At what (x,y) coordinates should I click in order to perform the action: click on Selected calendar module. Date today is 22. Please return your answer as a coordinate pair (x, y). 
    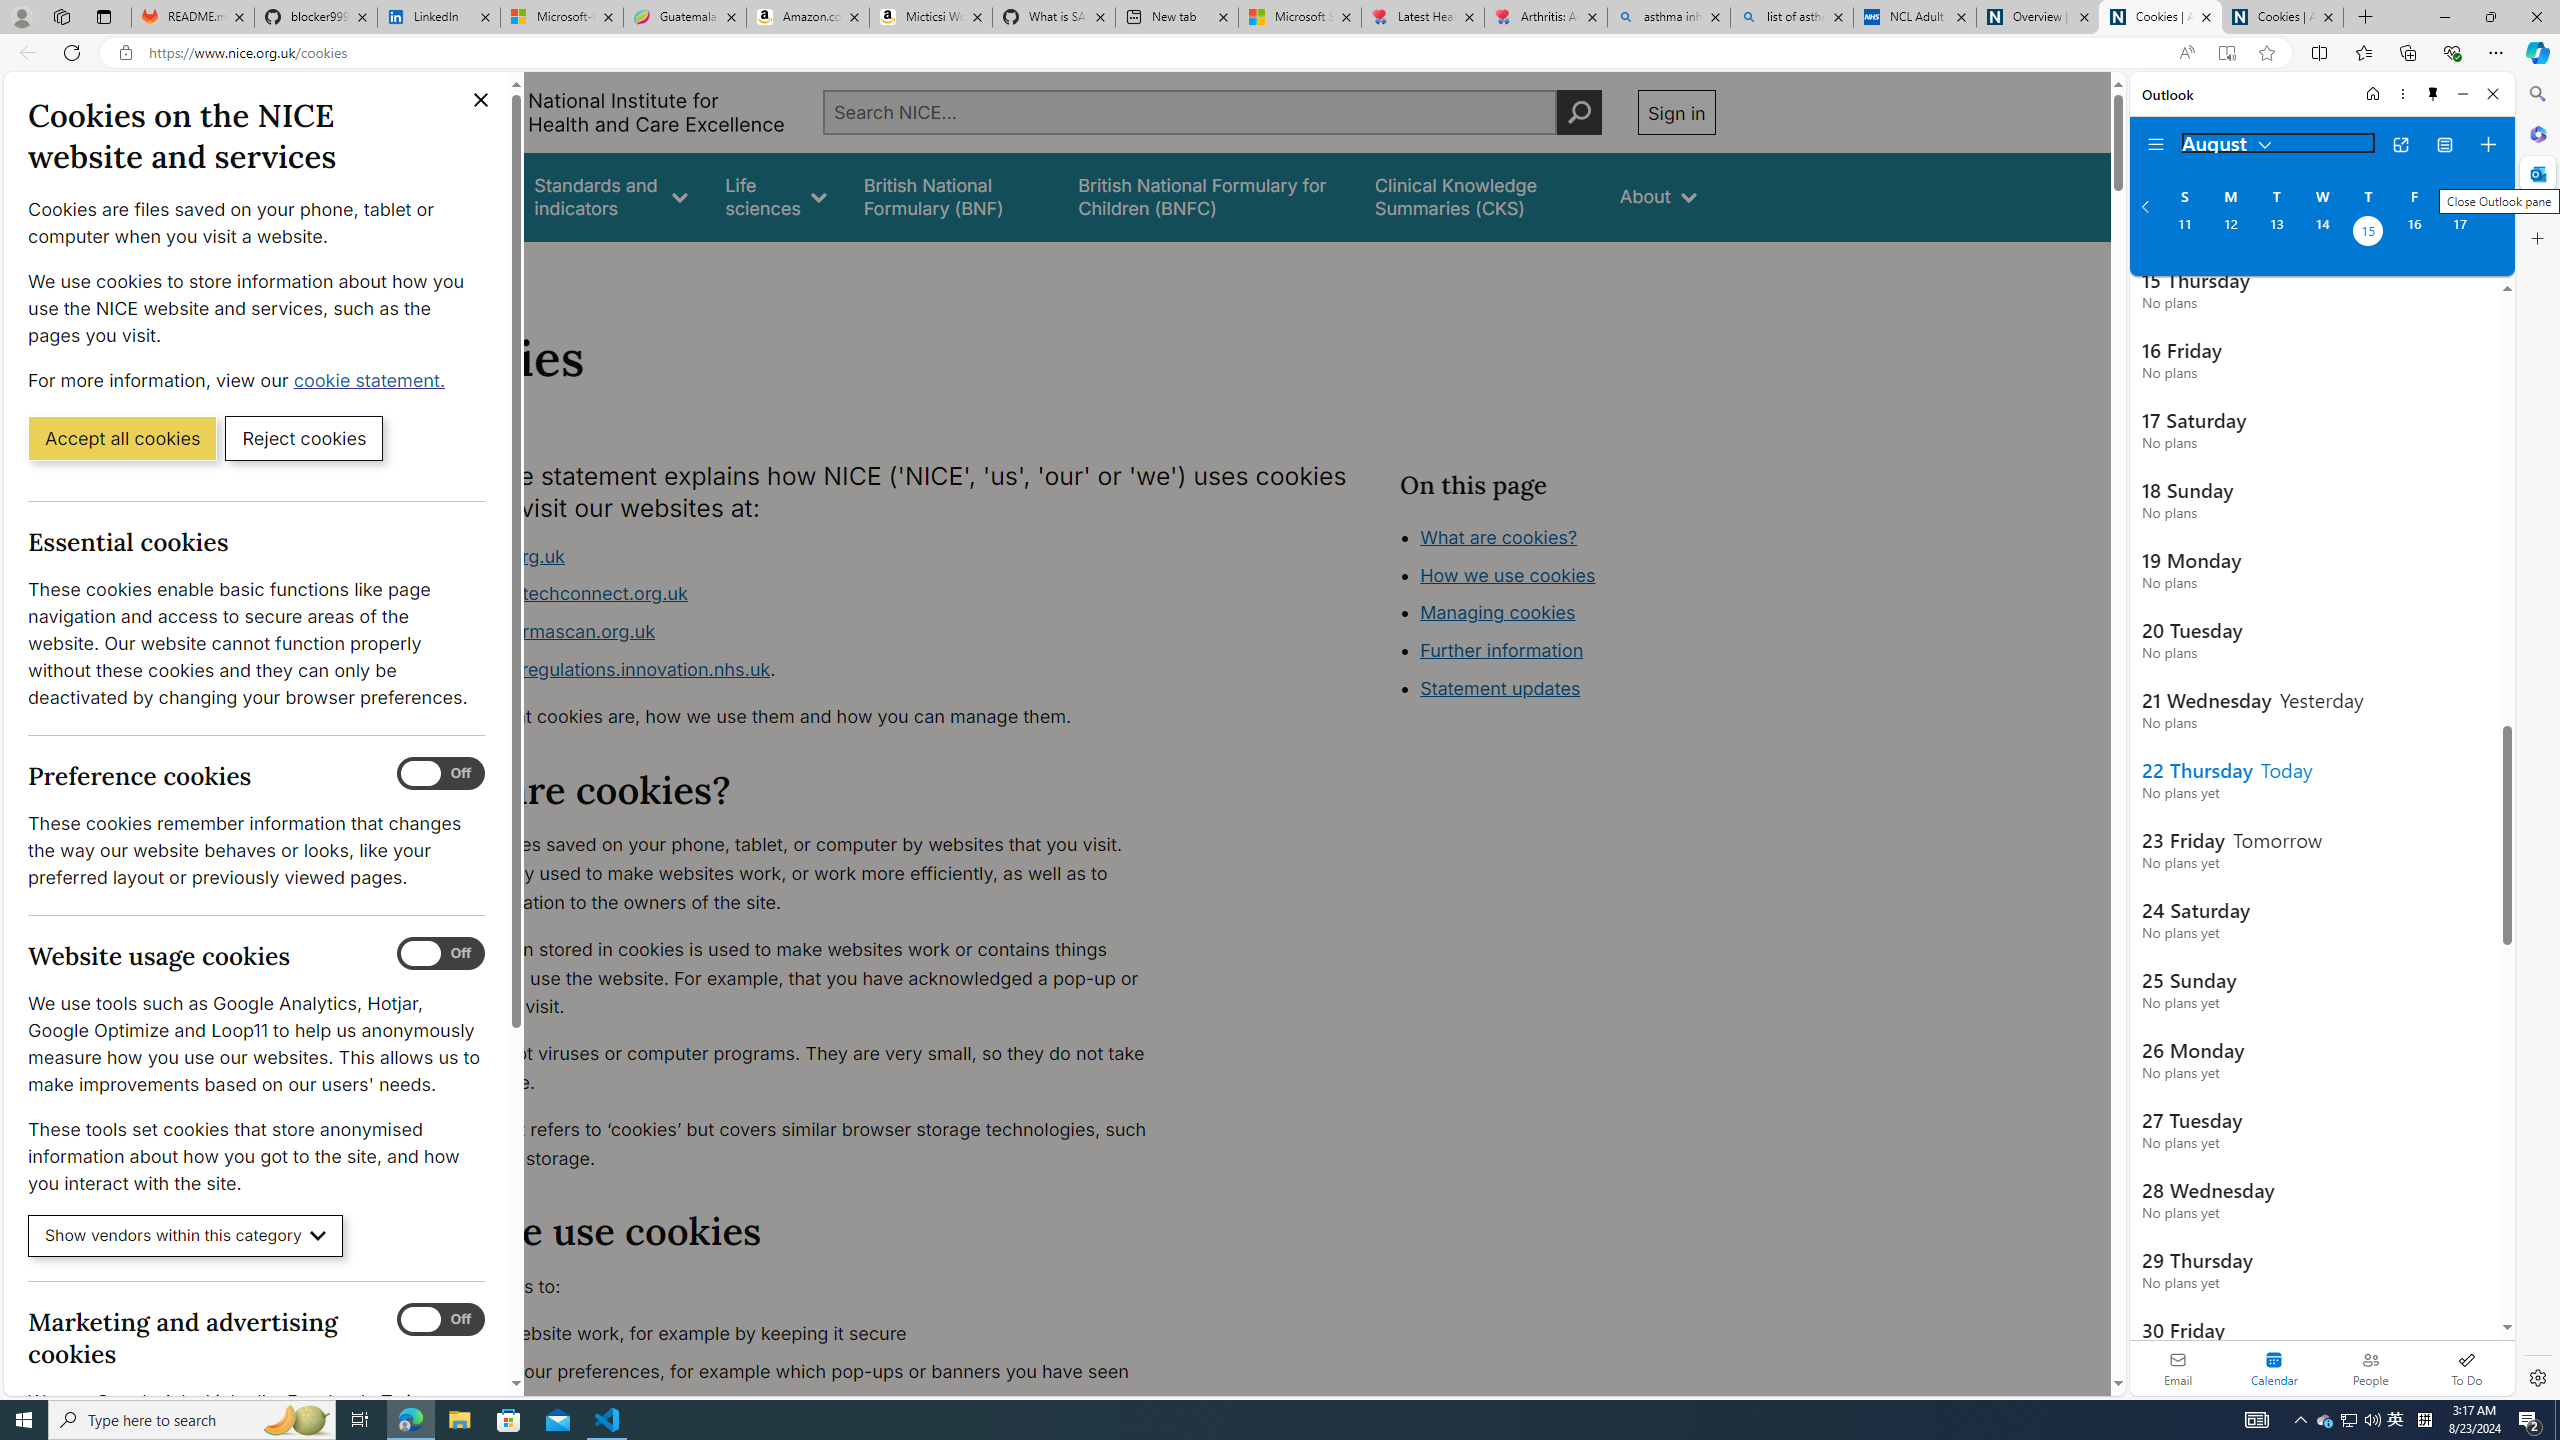
    Looking at the image, I should click on (2274, 1368).